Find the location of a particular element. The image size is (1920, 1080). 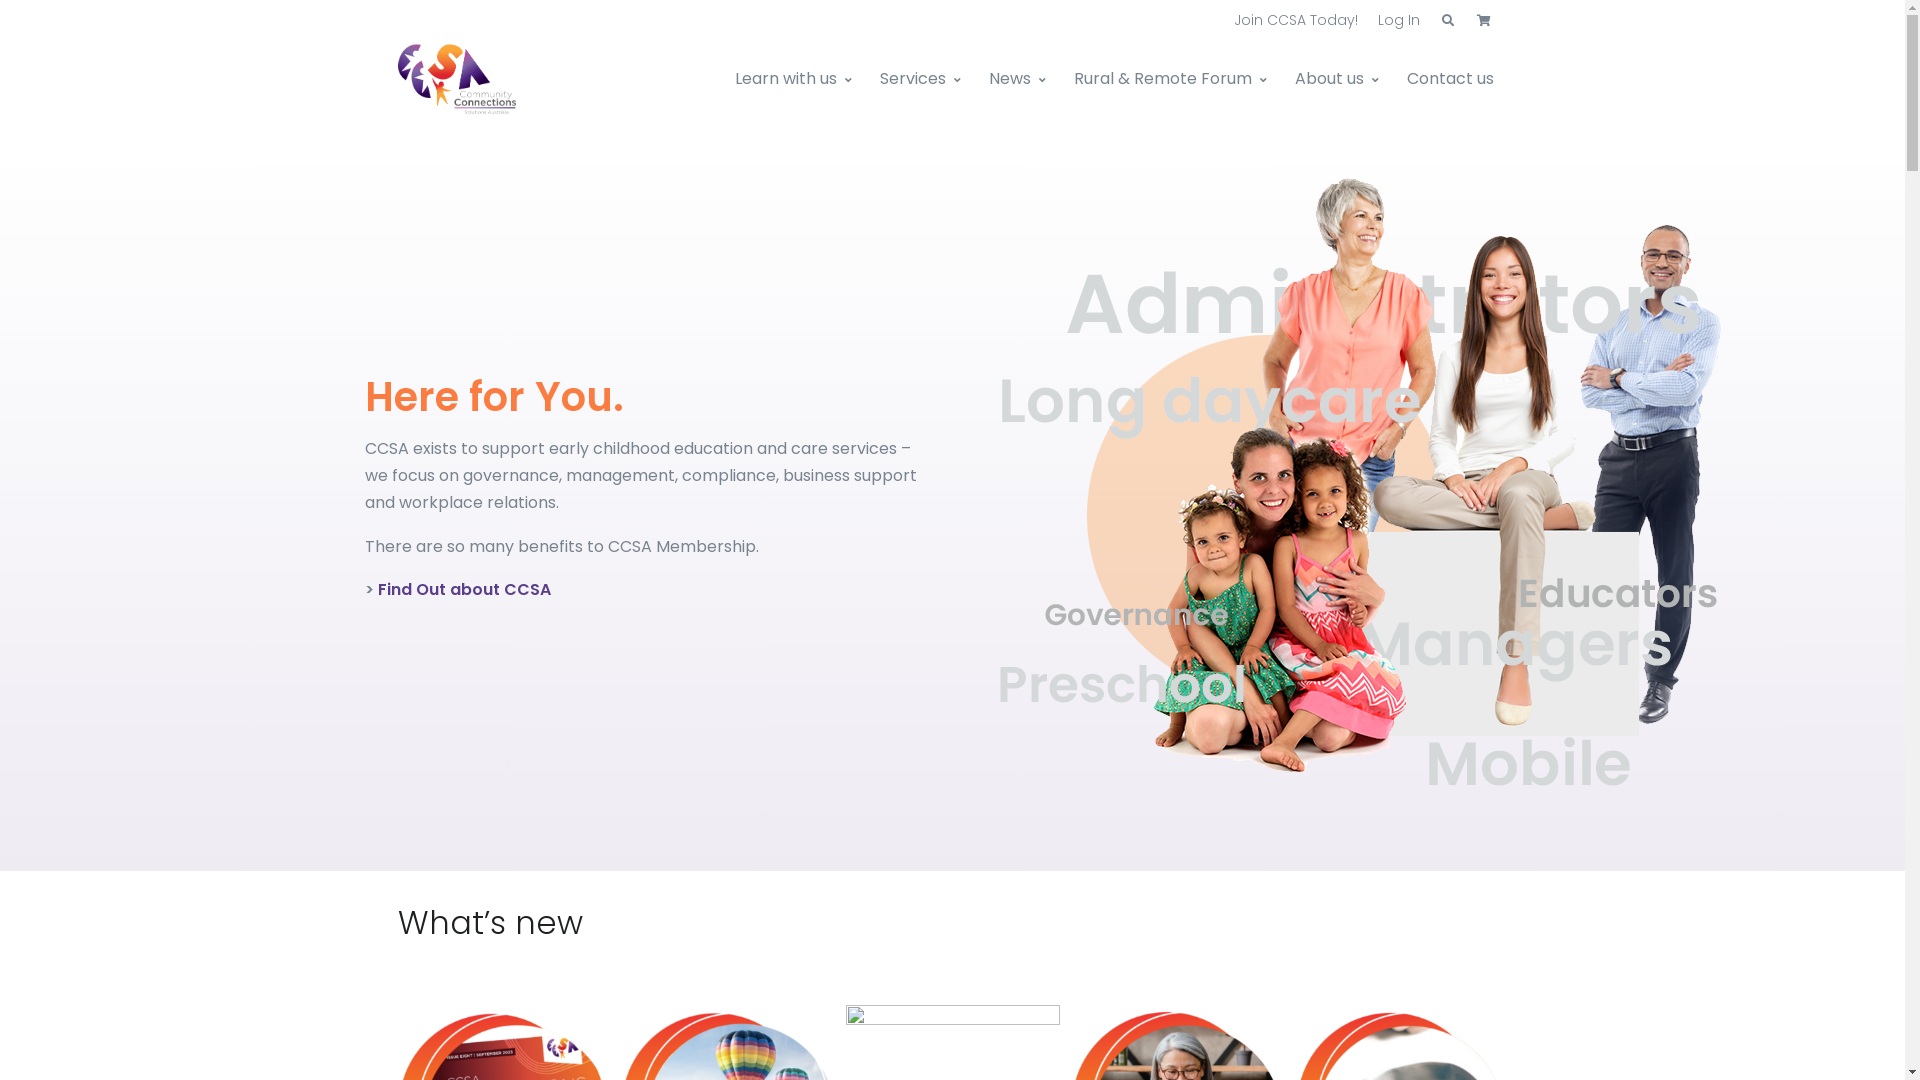

Rural & Remote Forum is located at coordinates (1170, 79).